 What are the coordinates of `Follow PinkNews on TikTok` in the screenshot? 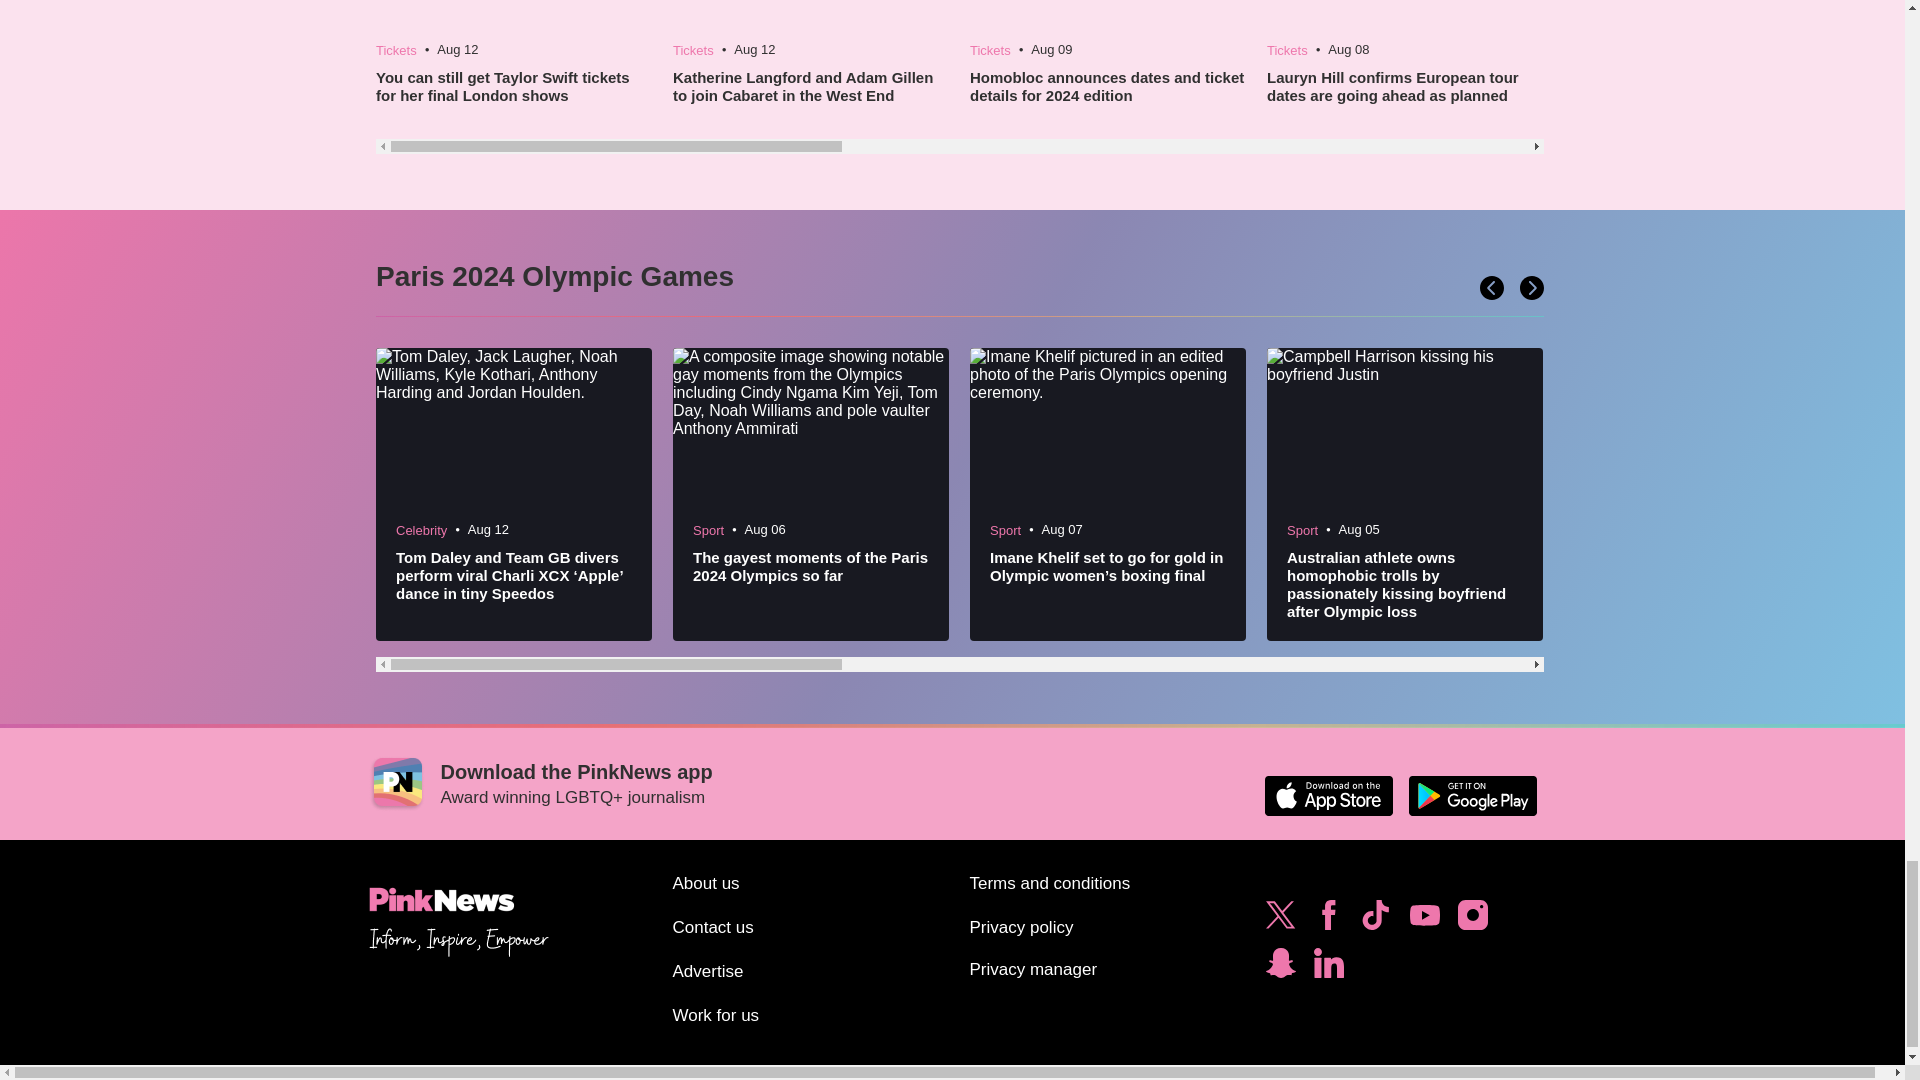 It's located at (1375, 920).